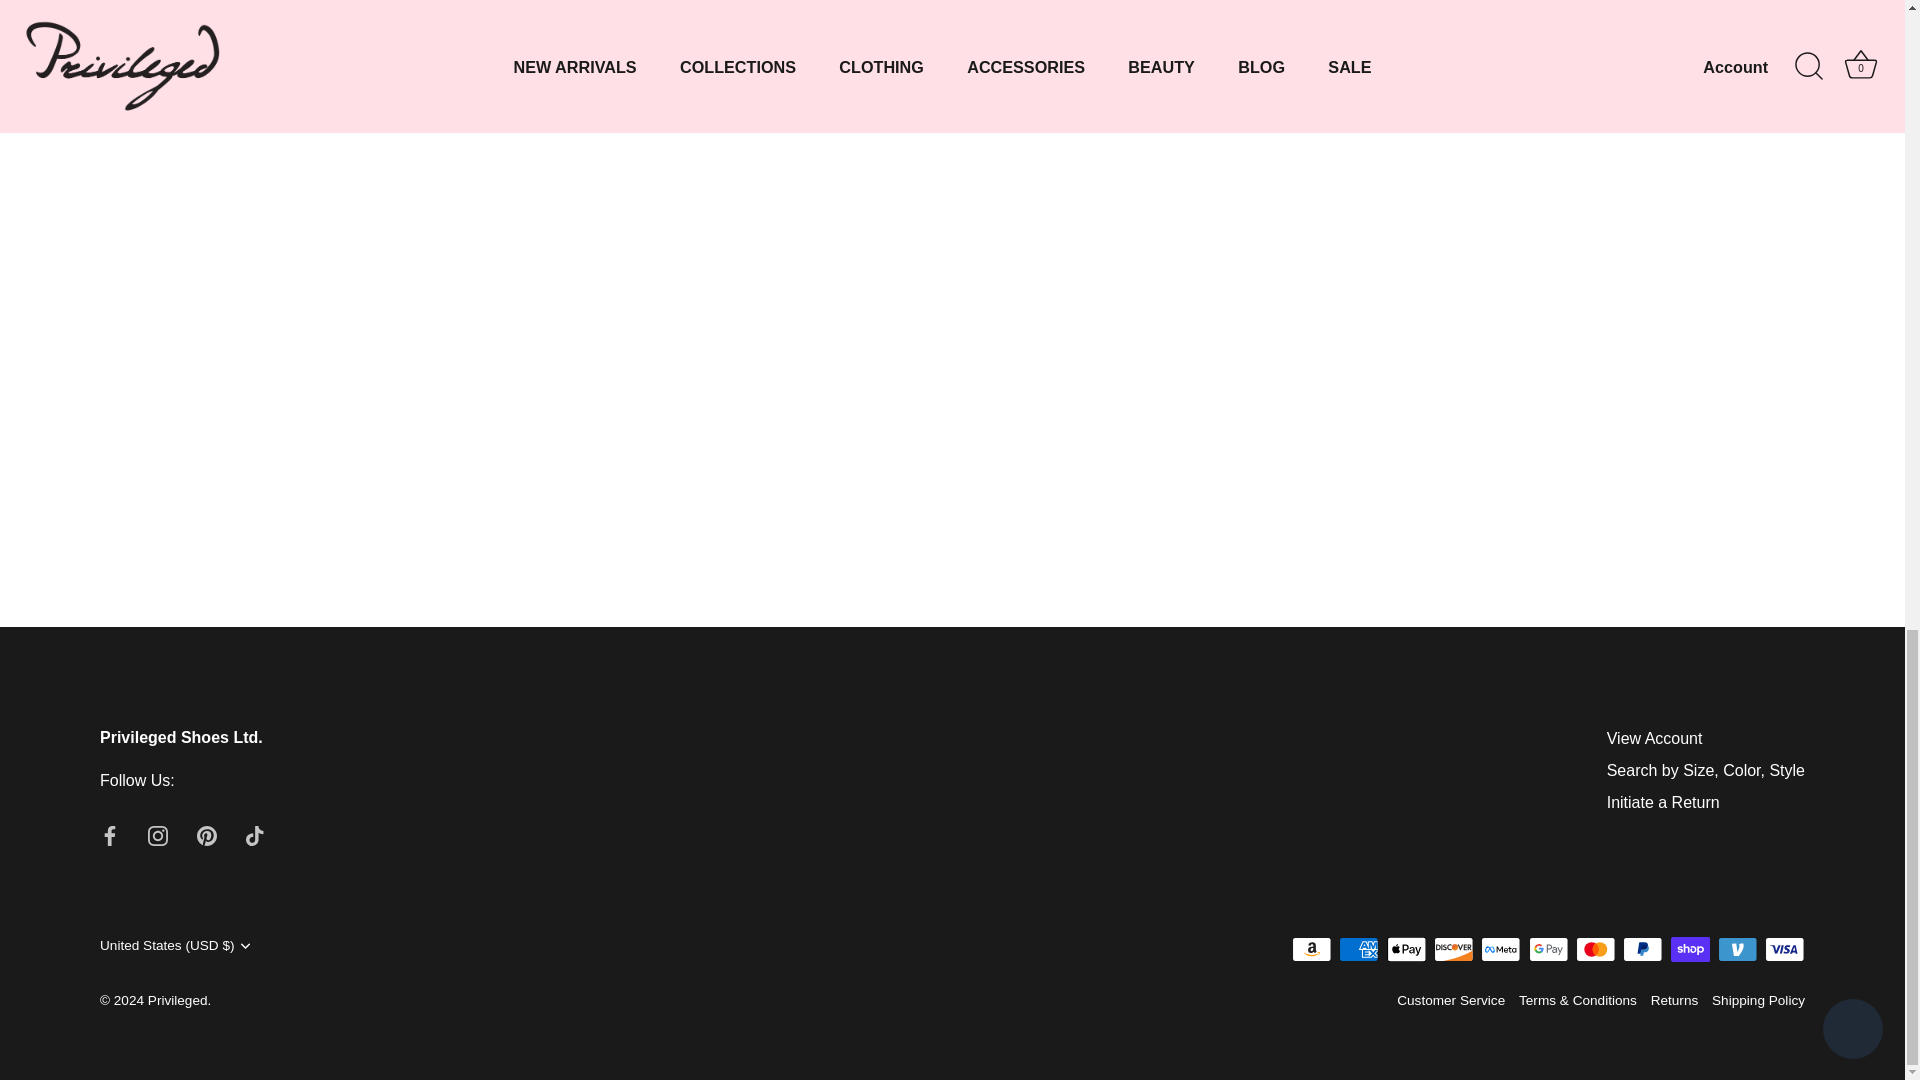 This screenshot has height=1080, width=1920. I want to click on Visa, so click(1784, 950).